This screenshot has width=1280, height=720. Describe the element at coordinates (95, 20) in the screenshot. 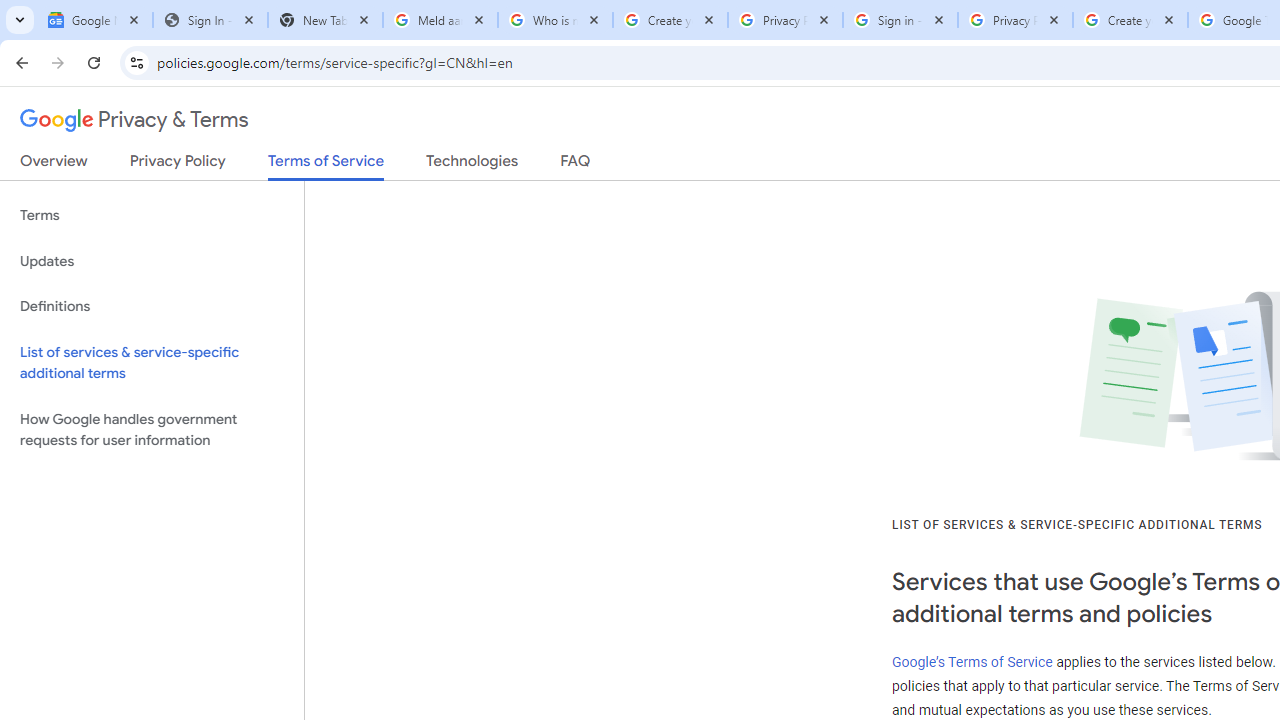

I see `Google News` at that location.